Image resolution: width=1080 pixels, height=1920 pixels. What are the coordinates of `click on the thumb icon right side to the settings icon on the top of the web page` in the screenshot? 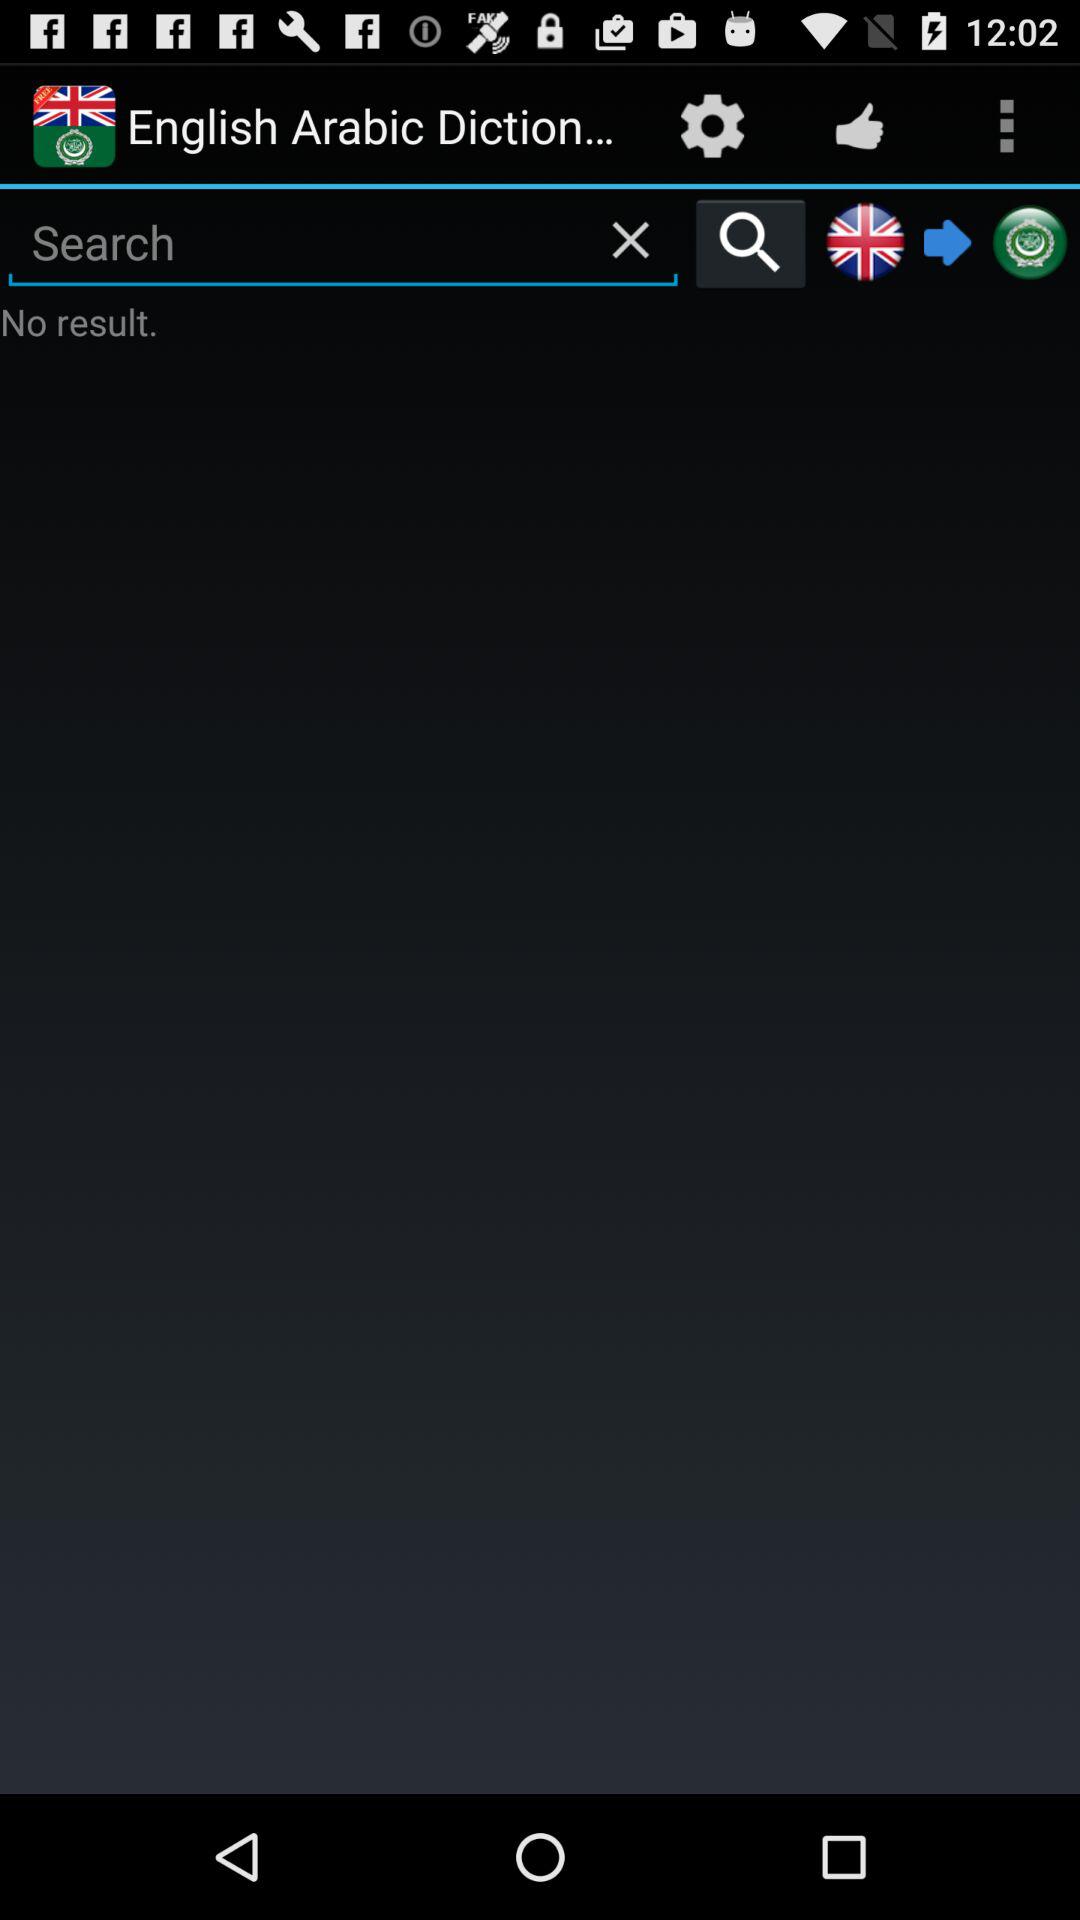 It's located at (860, 126).